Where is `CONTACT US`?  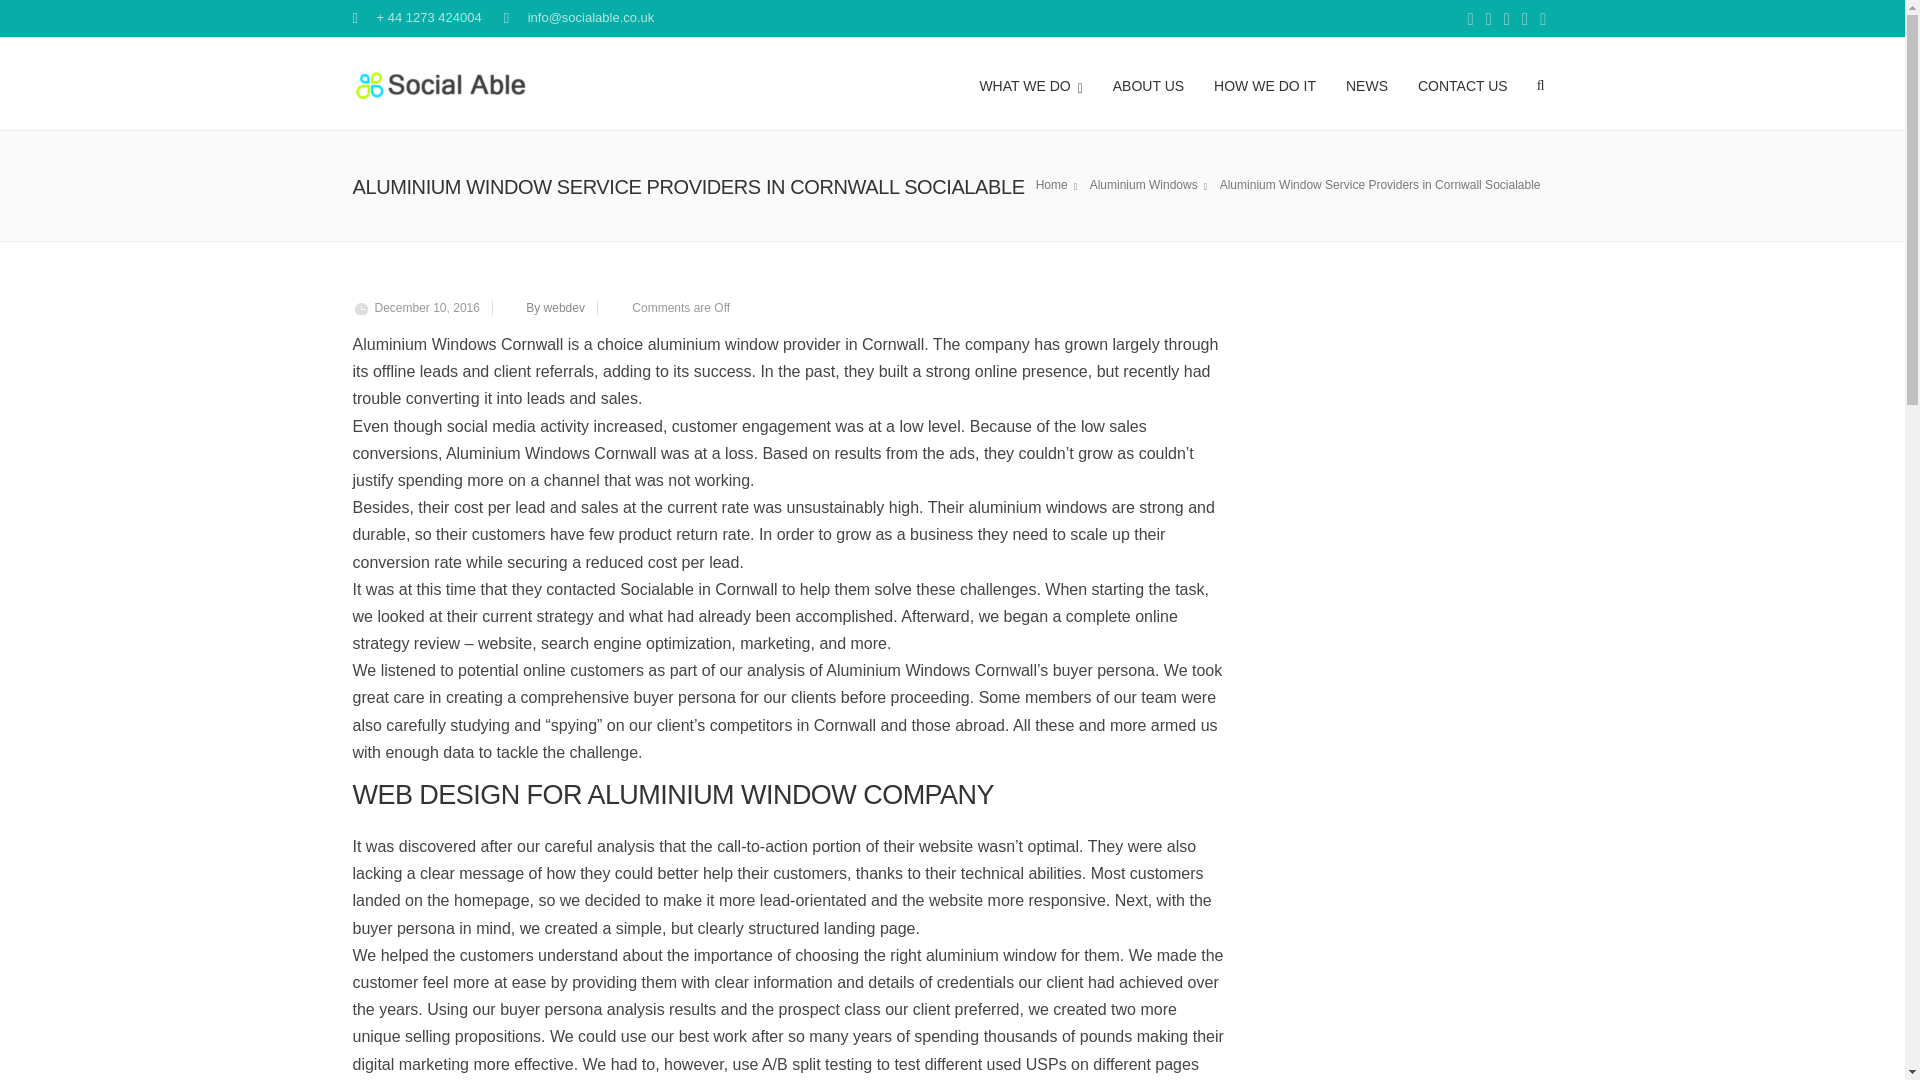
CONTACT US is located at coordinates (1462, 83).